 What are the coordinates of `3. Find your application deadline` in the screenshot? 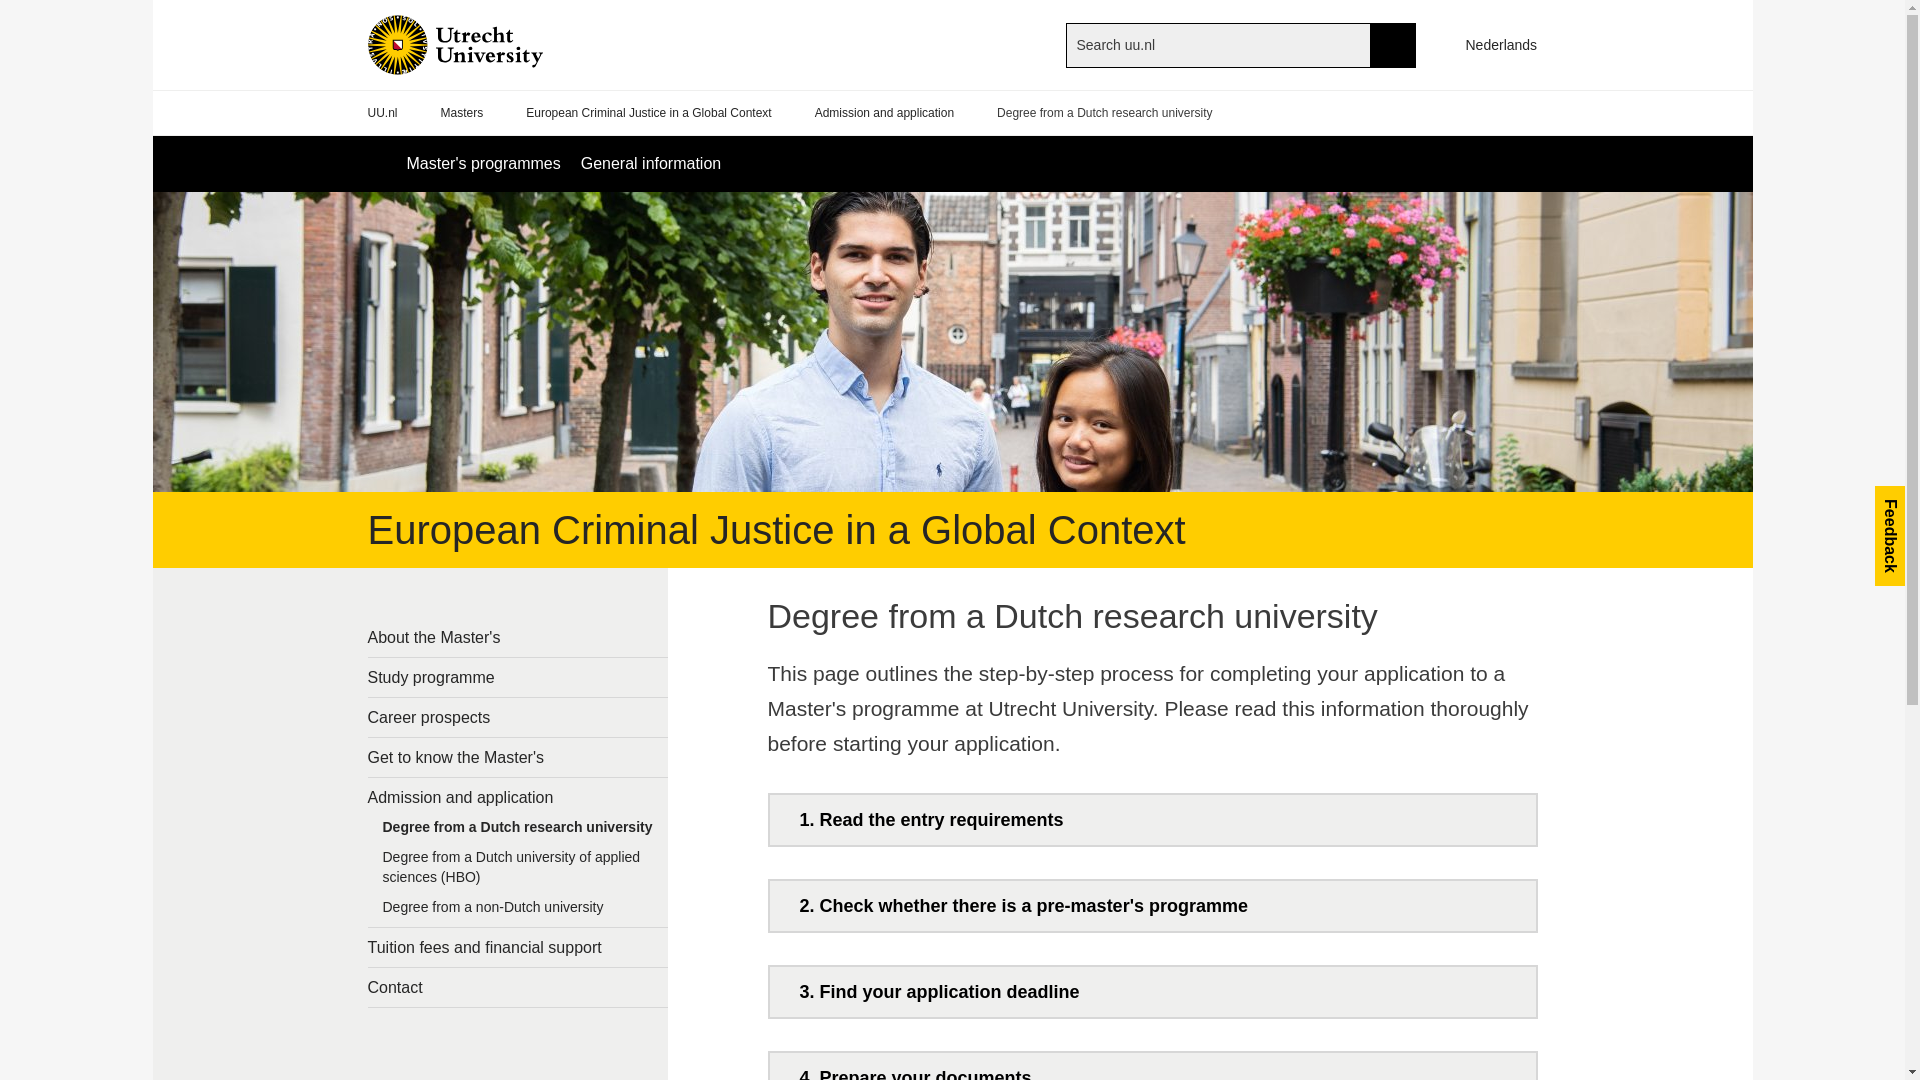 It's located at (1152, 992).